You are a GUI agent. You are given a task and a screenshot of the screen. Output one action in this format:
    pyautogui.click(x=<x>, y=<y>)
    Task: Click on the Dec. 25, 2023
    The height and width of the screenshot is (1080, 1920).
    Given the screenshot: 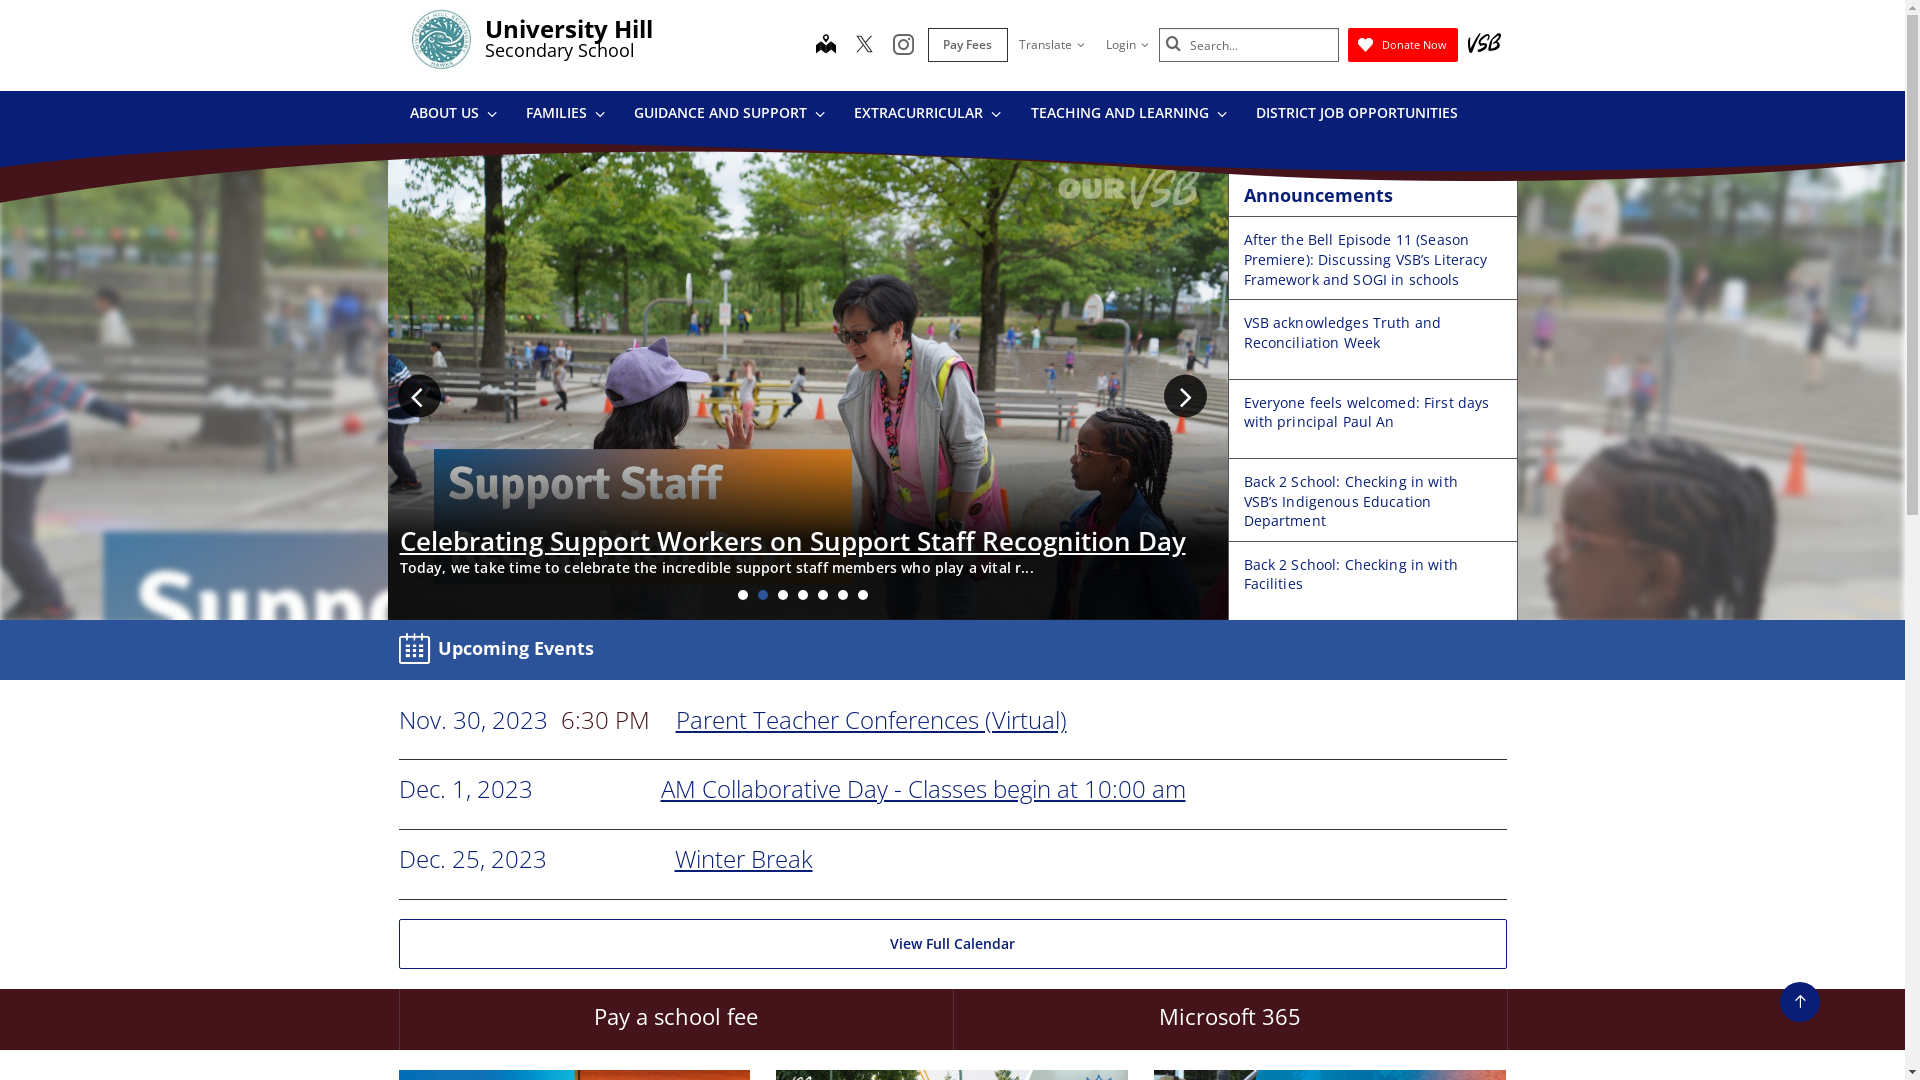 What is the action you would take?
    pyautogui.click(x=472, y=860)
    